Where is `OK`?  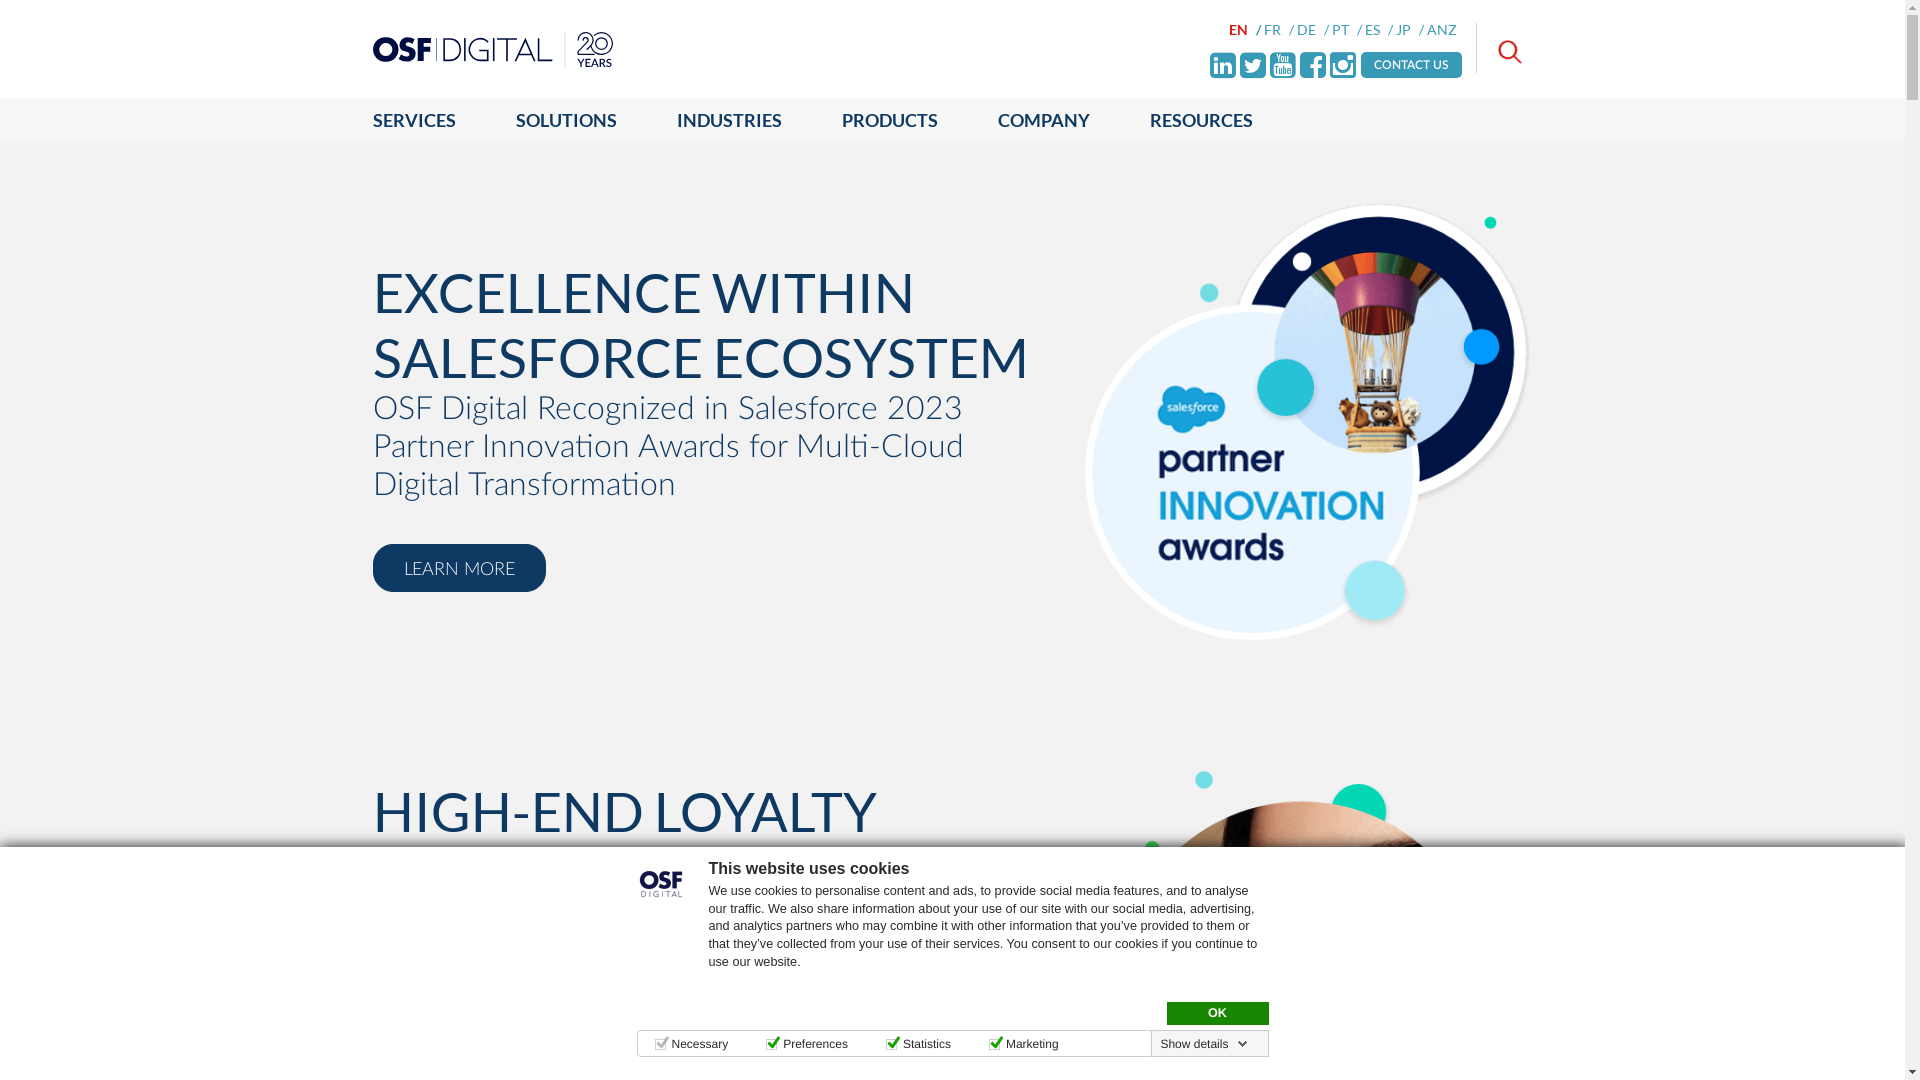 OK is located at coordinates (1217, 1014).